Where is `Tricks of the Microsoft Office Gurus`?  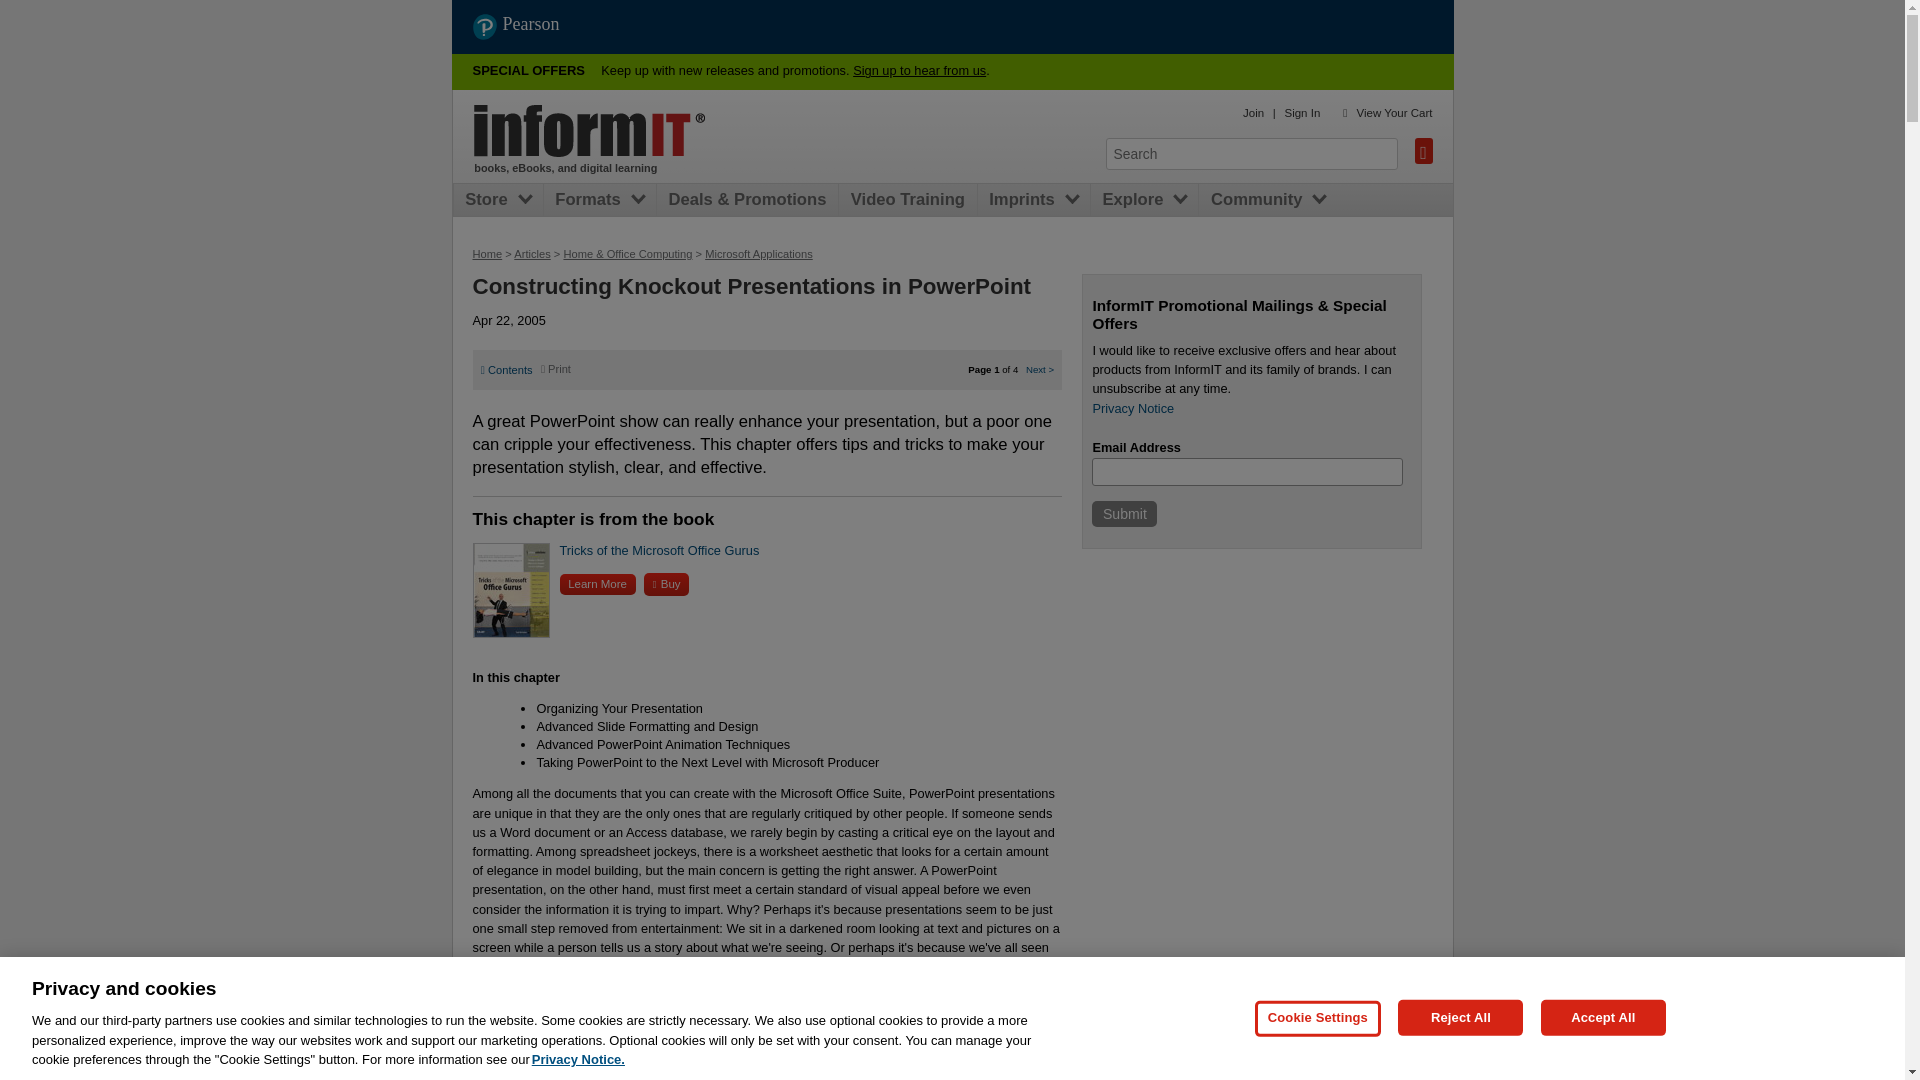
Tricks of the Microsoft Office Gurus is located at coordinates (660, 550).